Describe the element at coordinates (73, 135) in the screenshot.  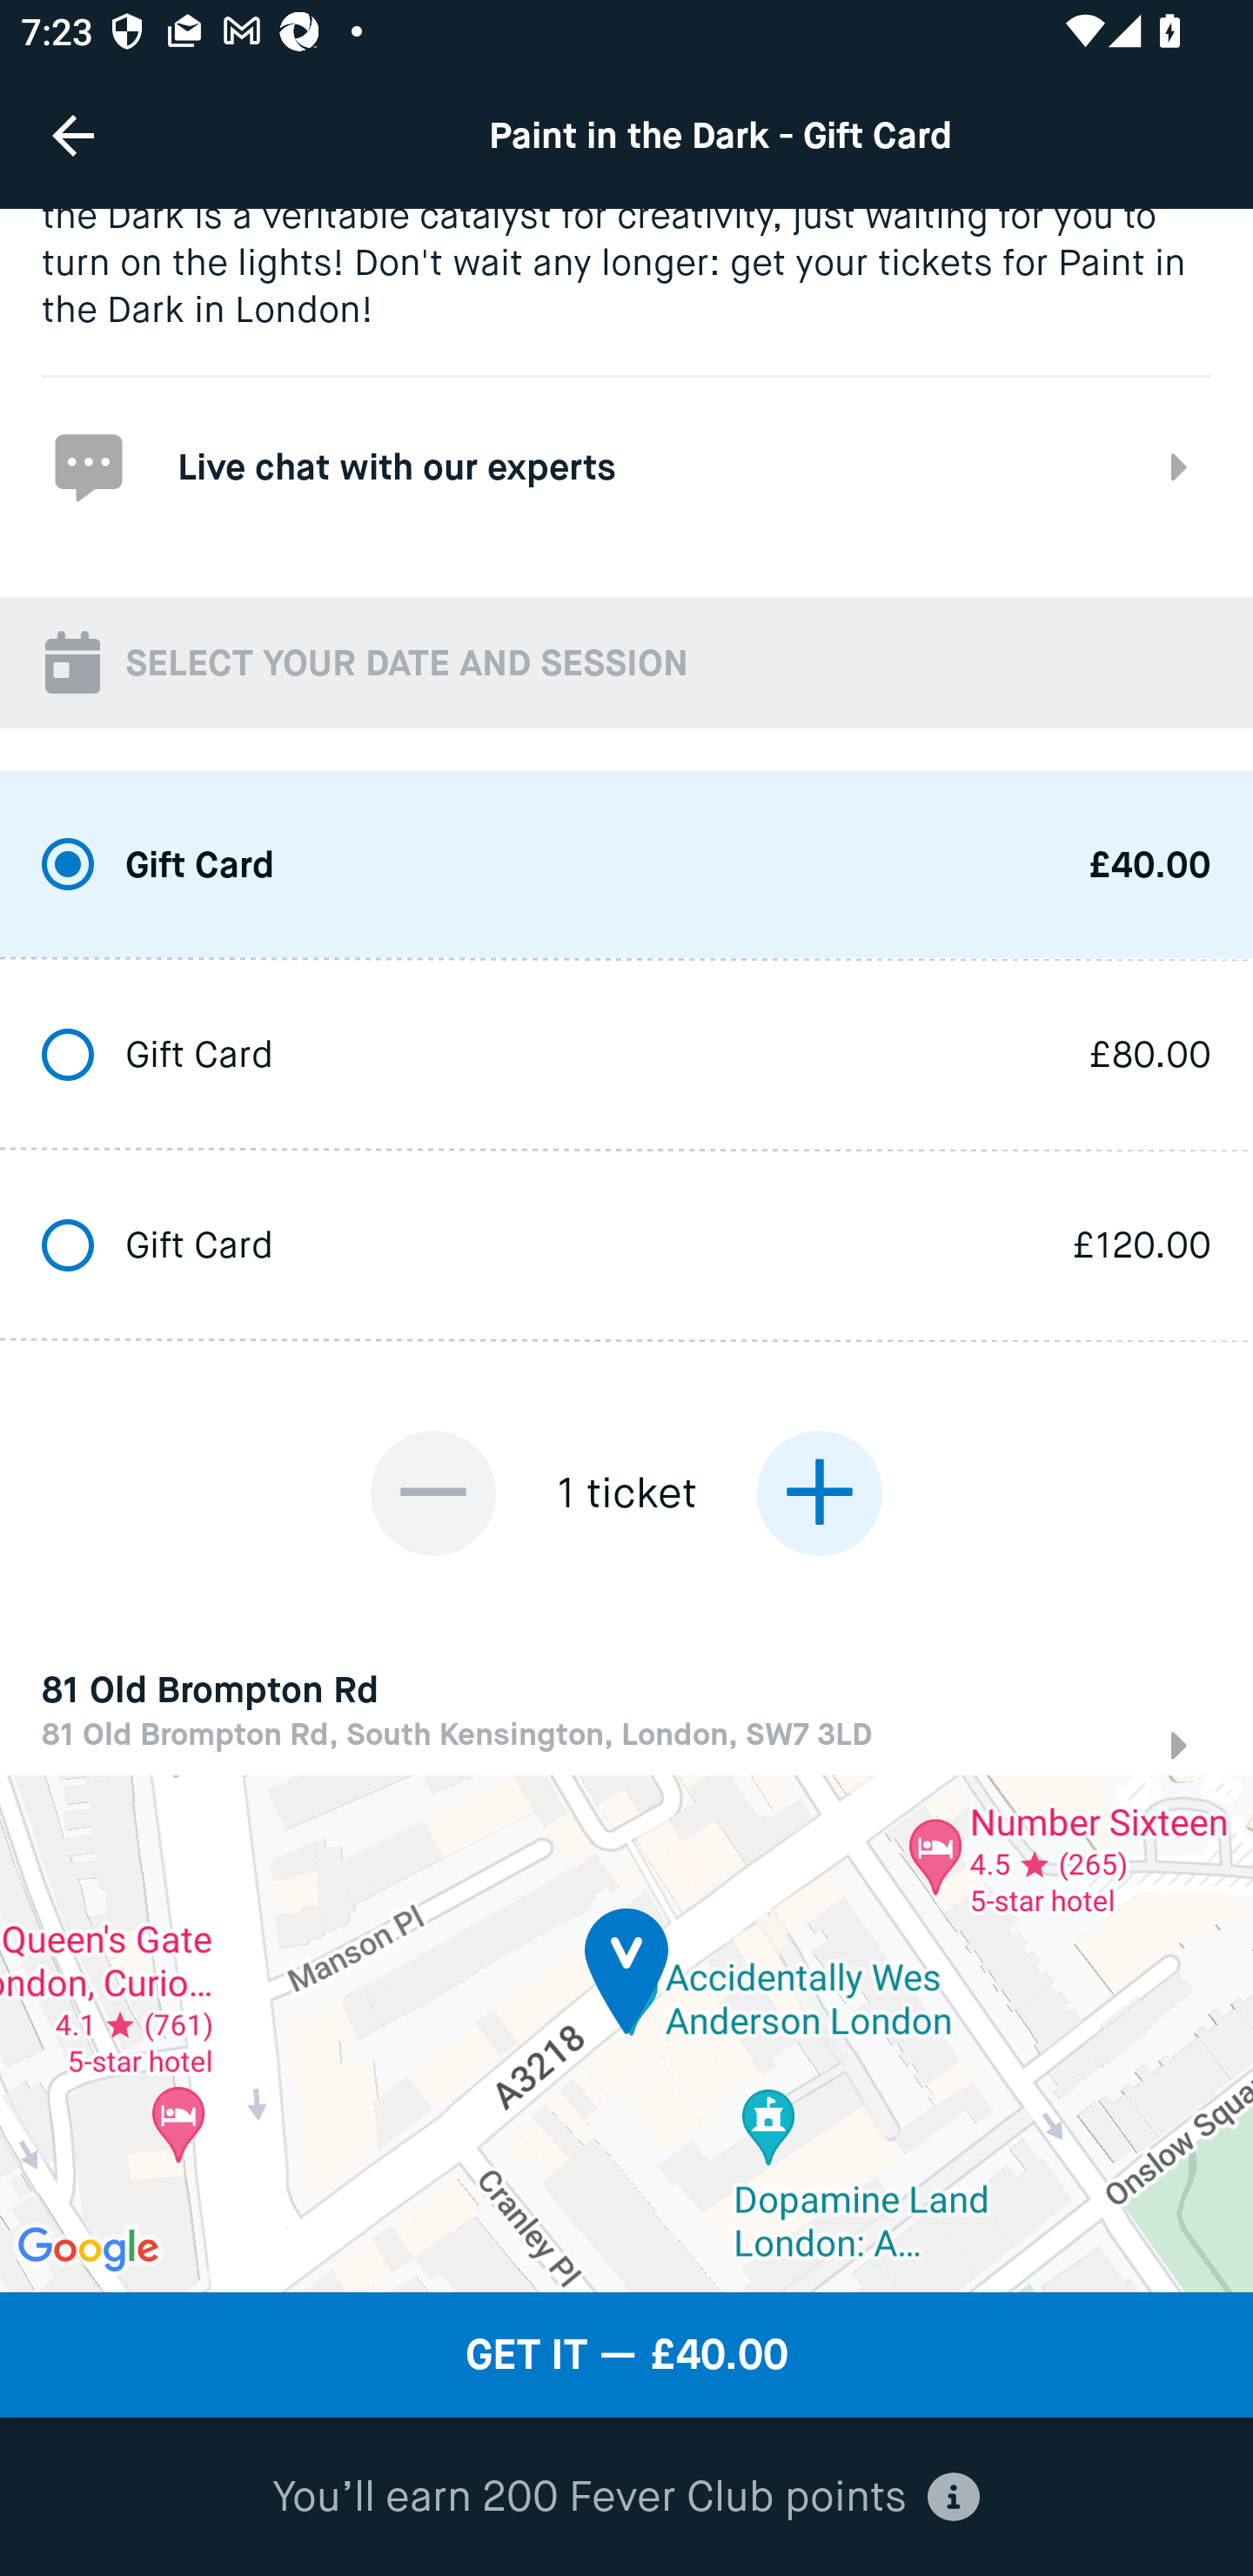
I see `Navigate up` at that location.